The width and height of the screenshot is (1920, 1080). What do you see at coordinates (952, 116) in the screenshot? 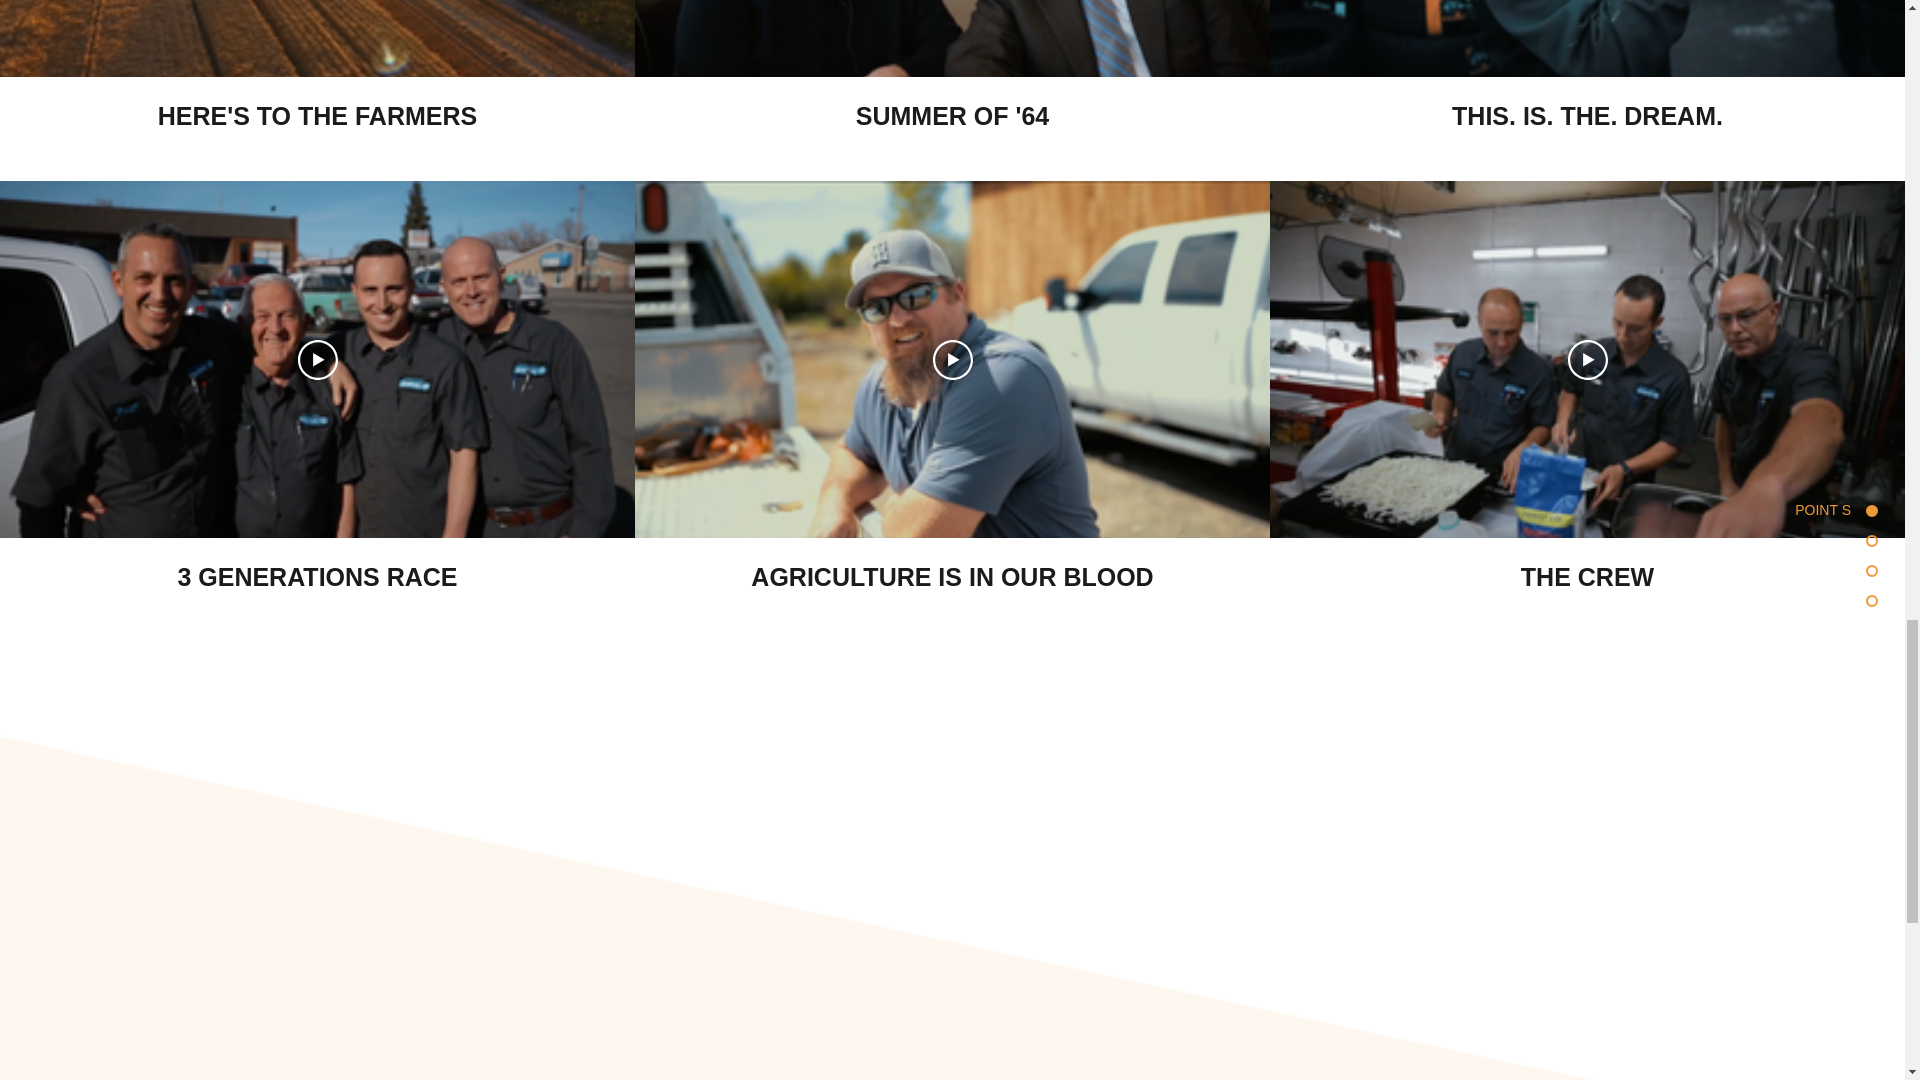
I see `SUMMER OF '64` at bounding box center [952, 116].